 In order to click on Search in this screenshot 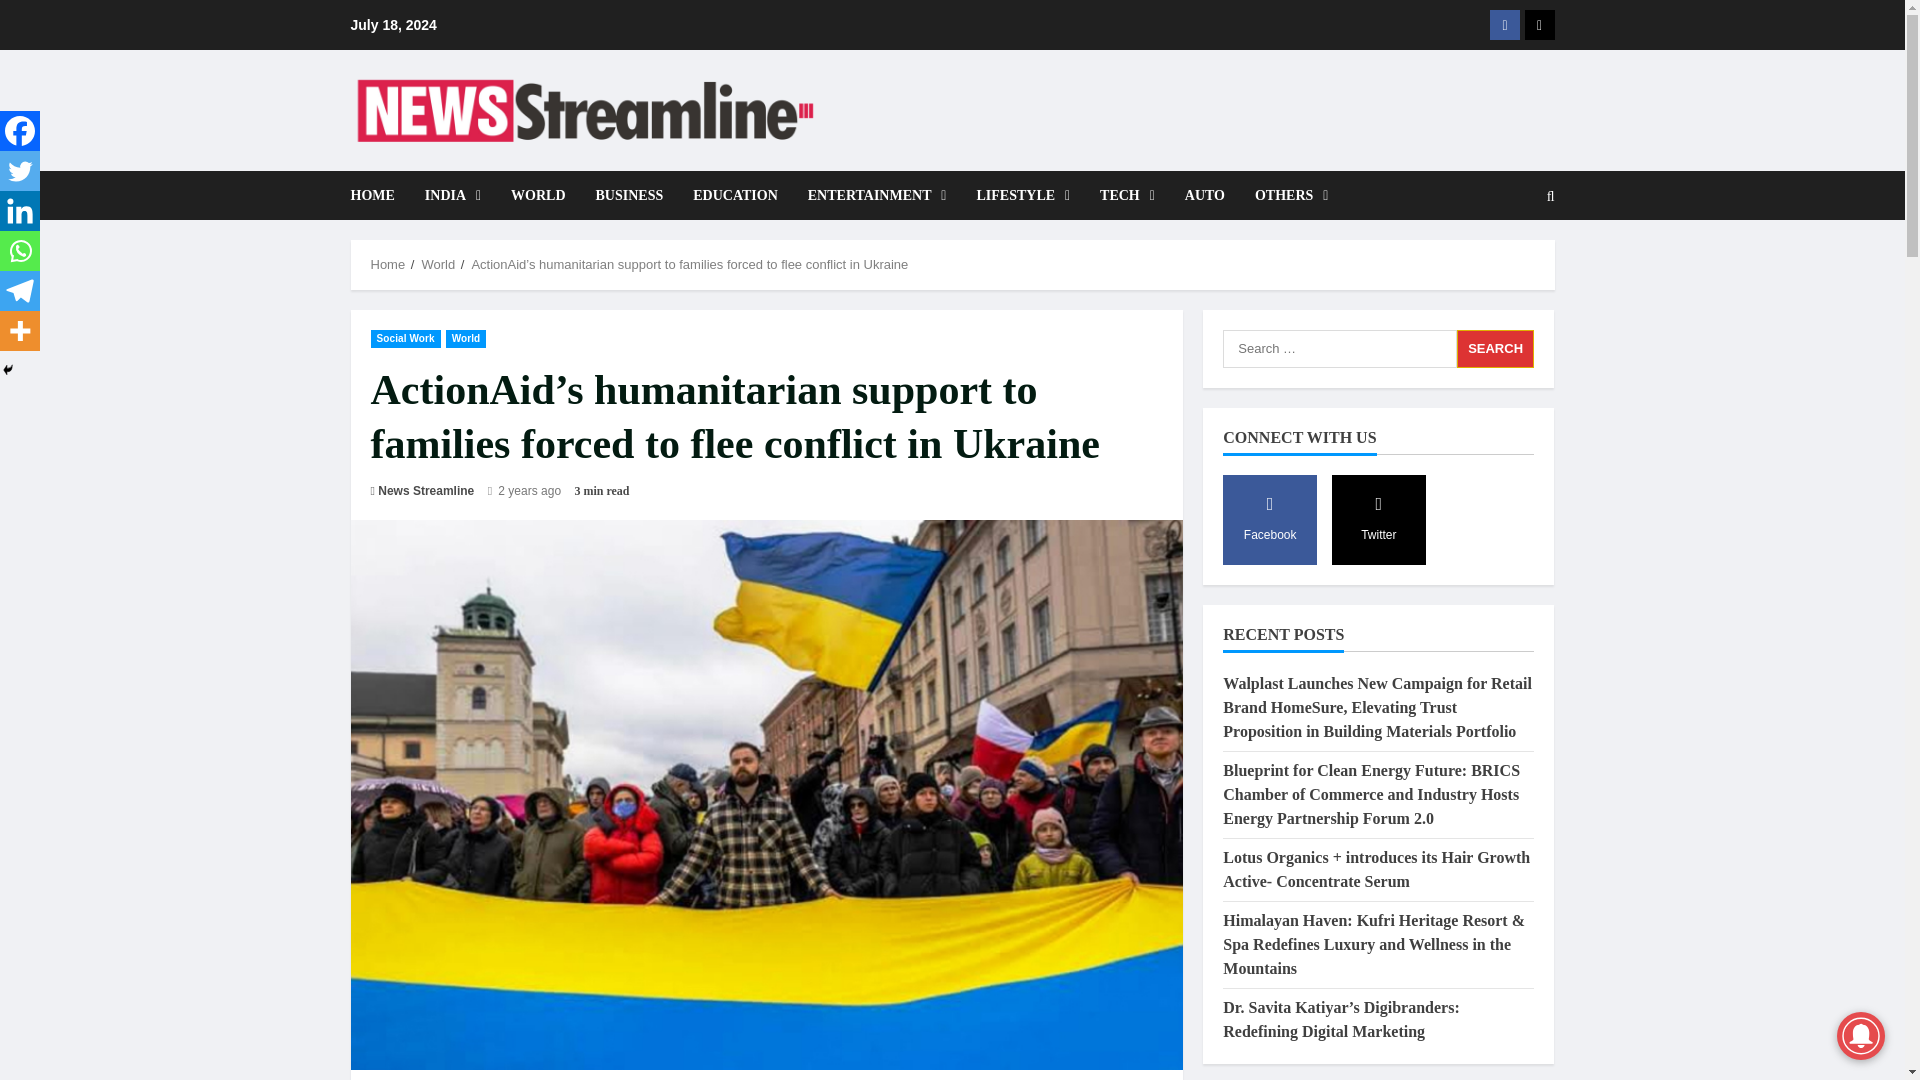, I will do `click(1502, 264)`.